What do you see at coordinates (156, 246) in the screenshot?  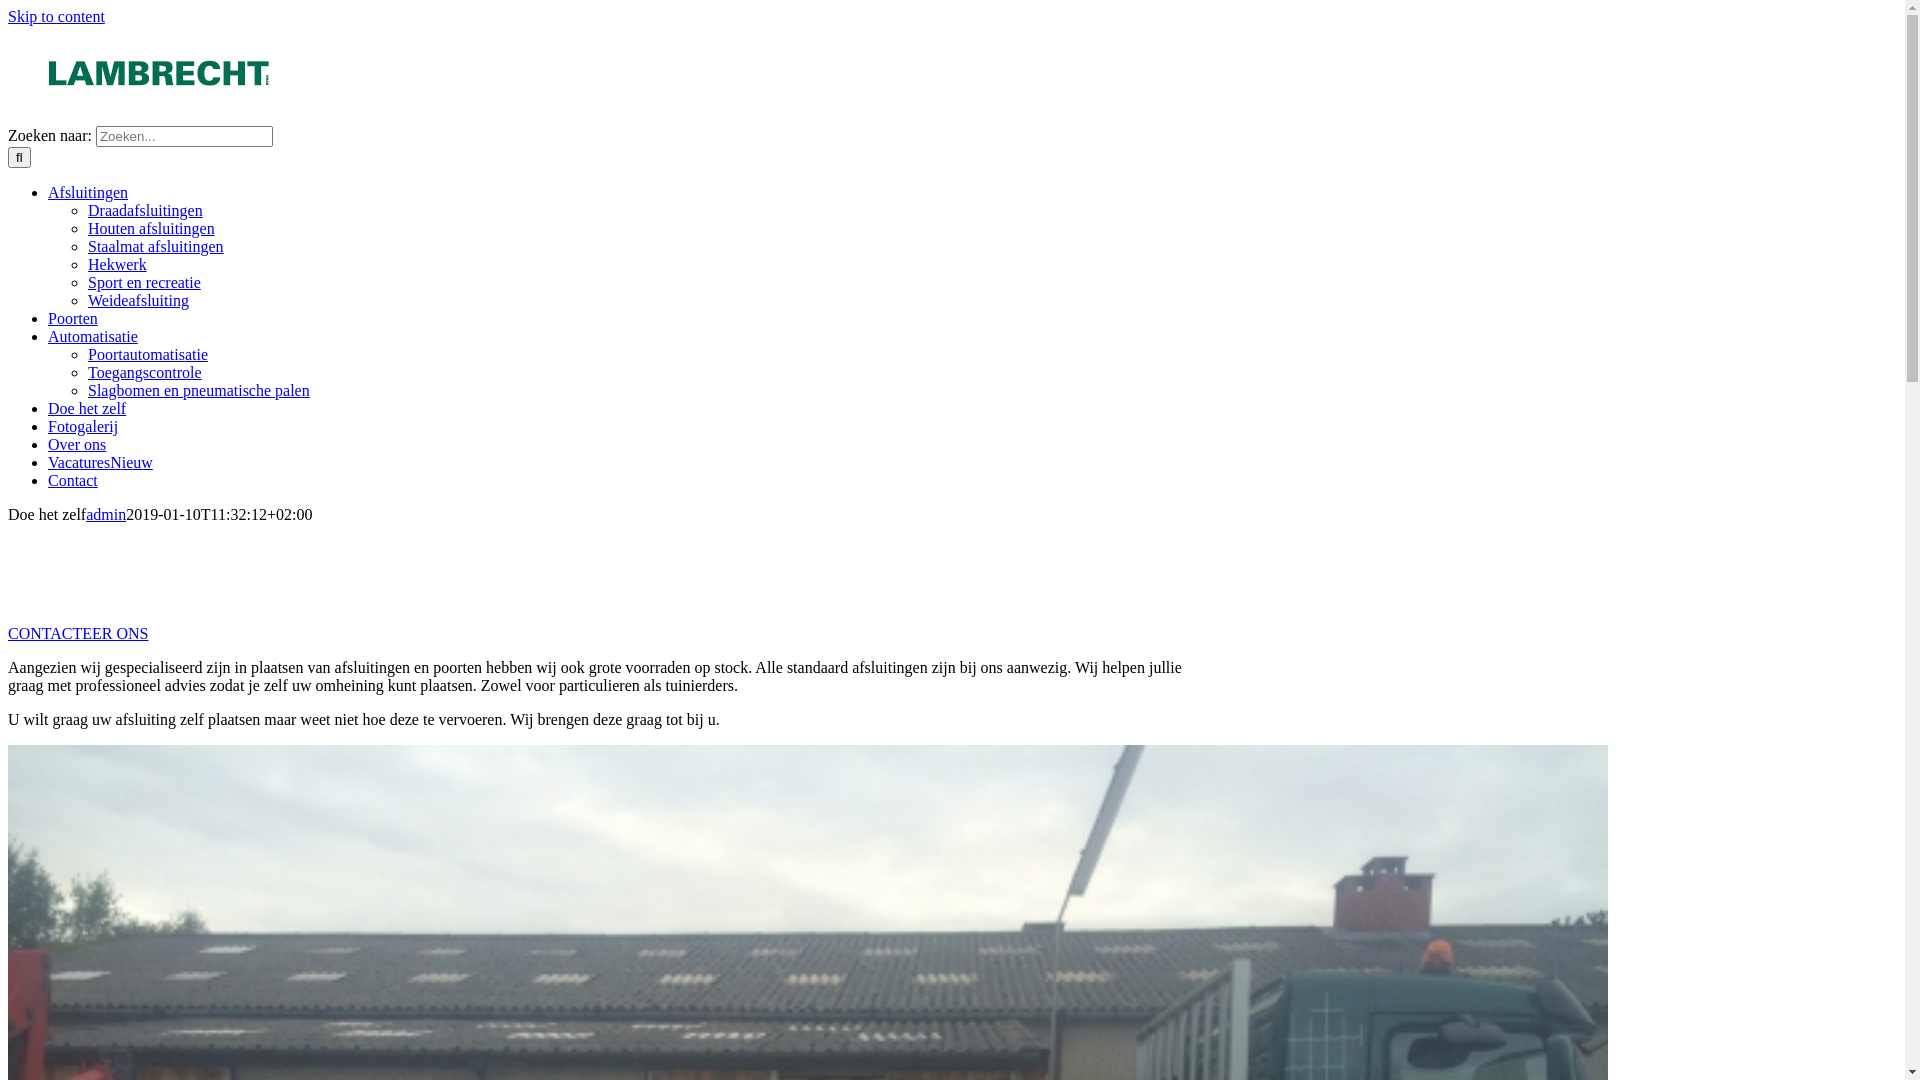 I see `Staalmat afsluitingen` at bounding box center [156, 246].